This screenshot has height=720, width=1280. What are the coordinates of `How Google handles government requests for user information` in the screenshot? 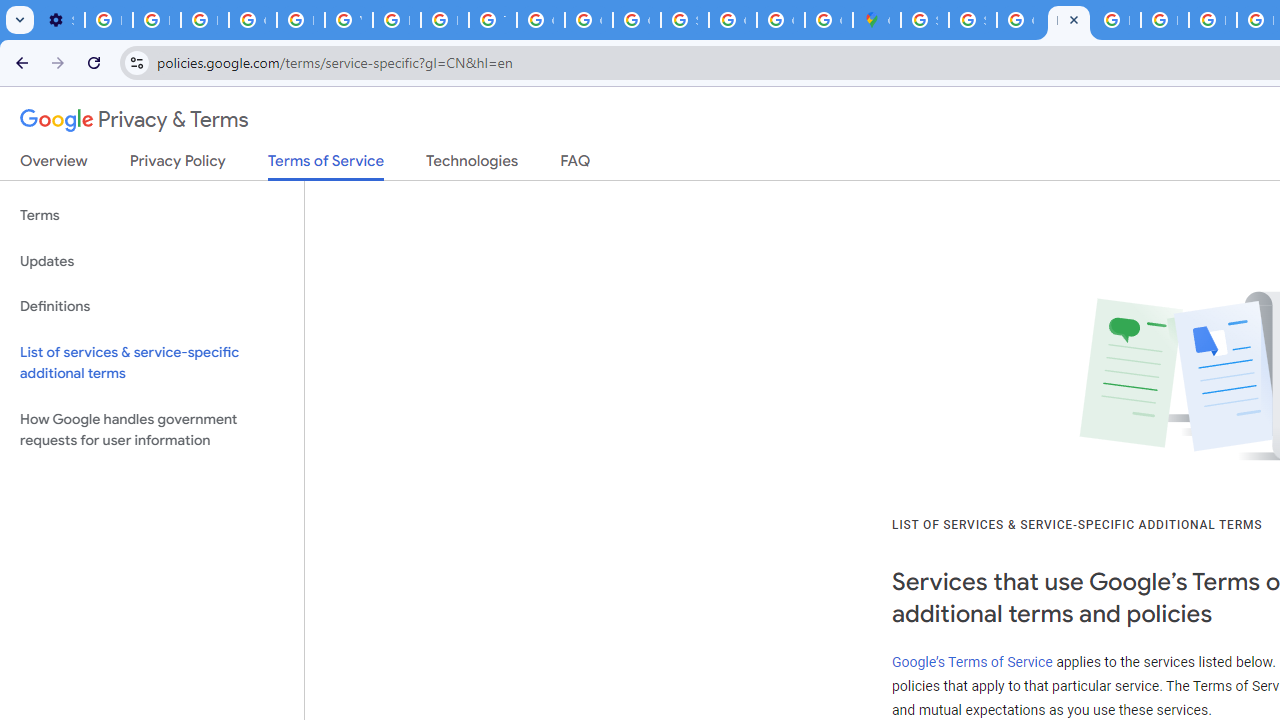 It's located at (152, 430).